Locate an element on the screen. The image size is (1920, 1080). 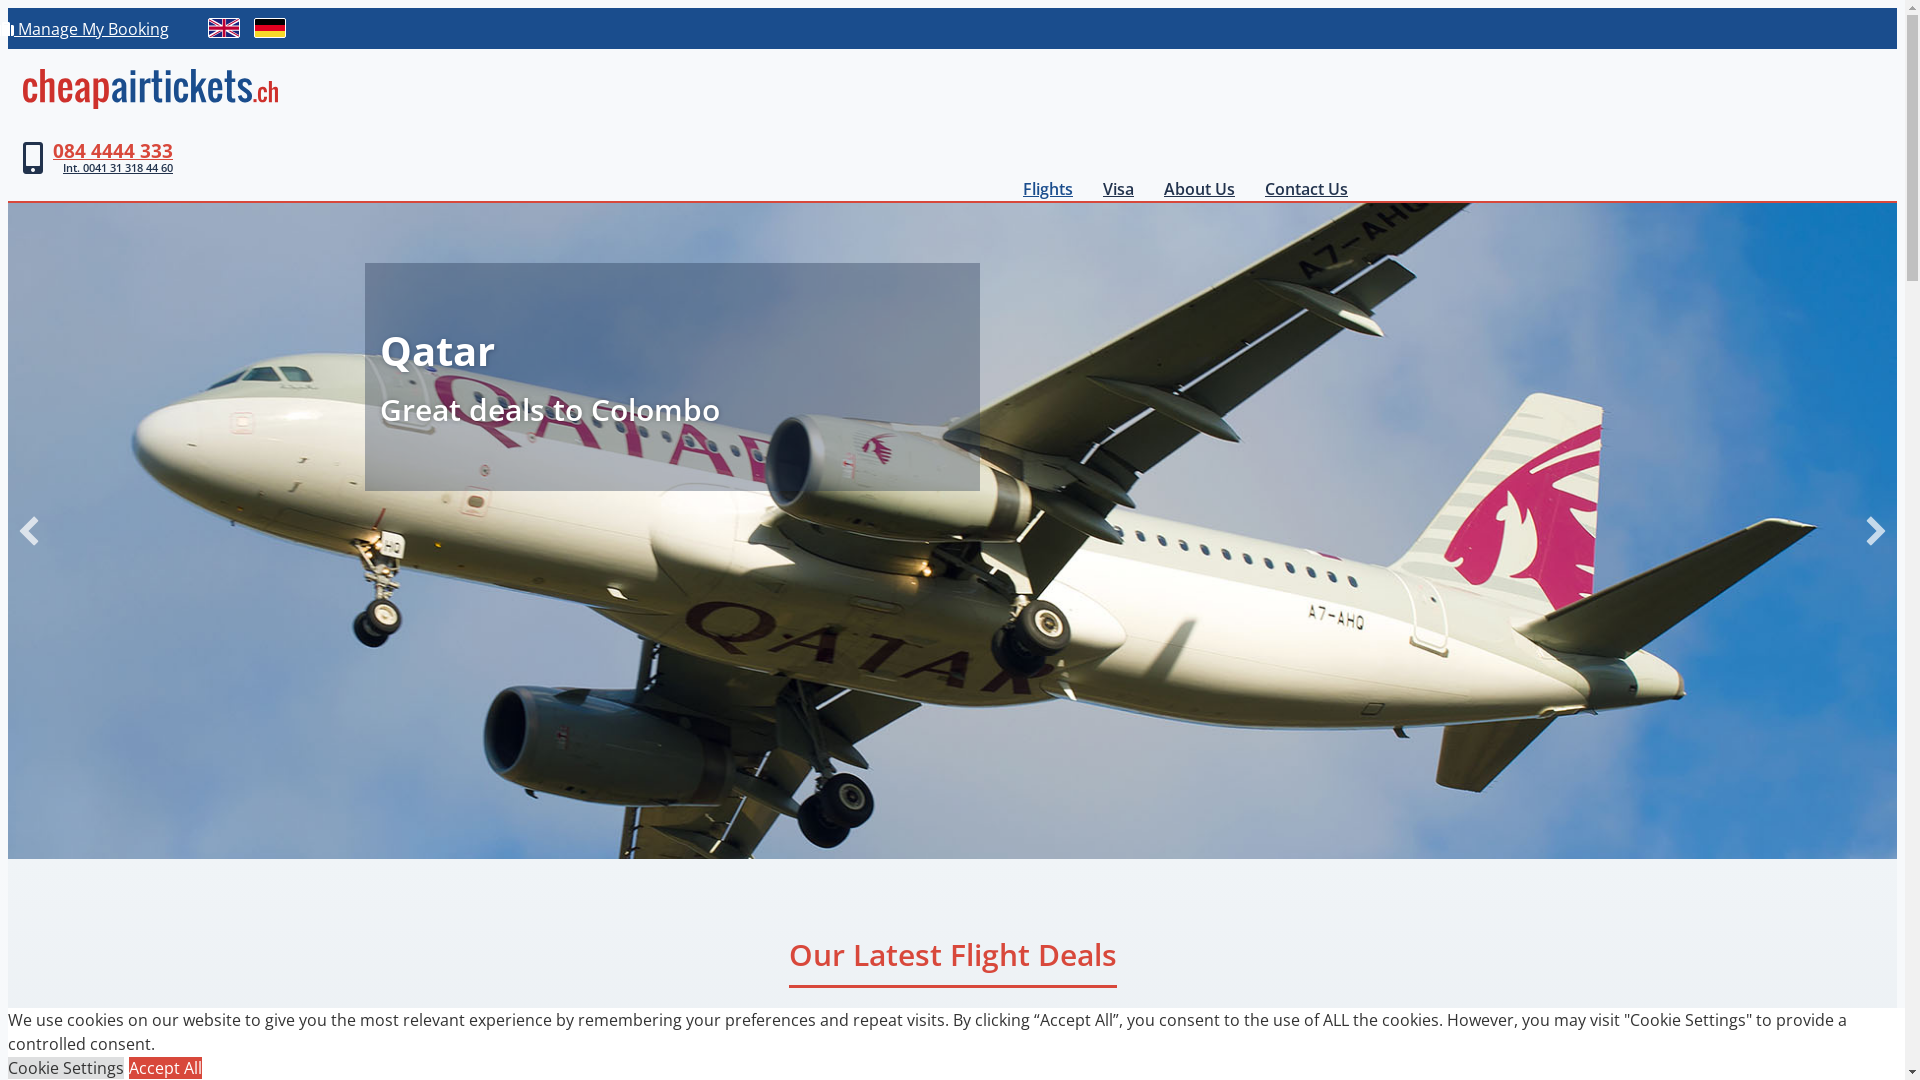
Contact Us is located at coordinates (1306, 189).